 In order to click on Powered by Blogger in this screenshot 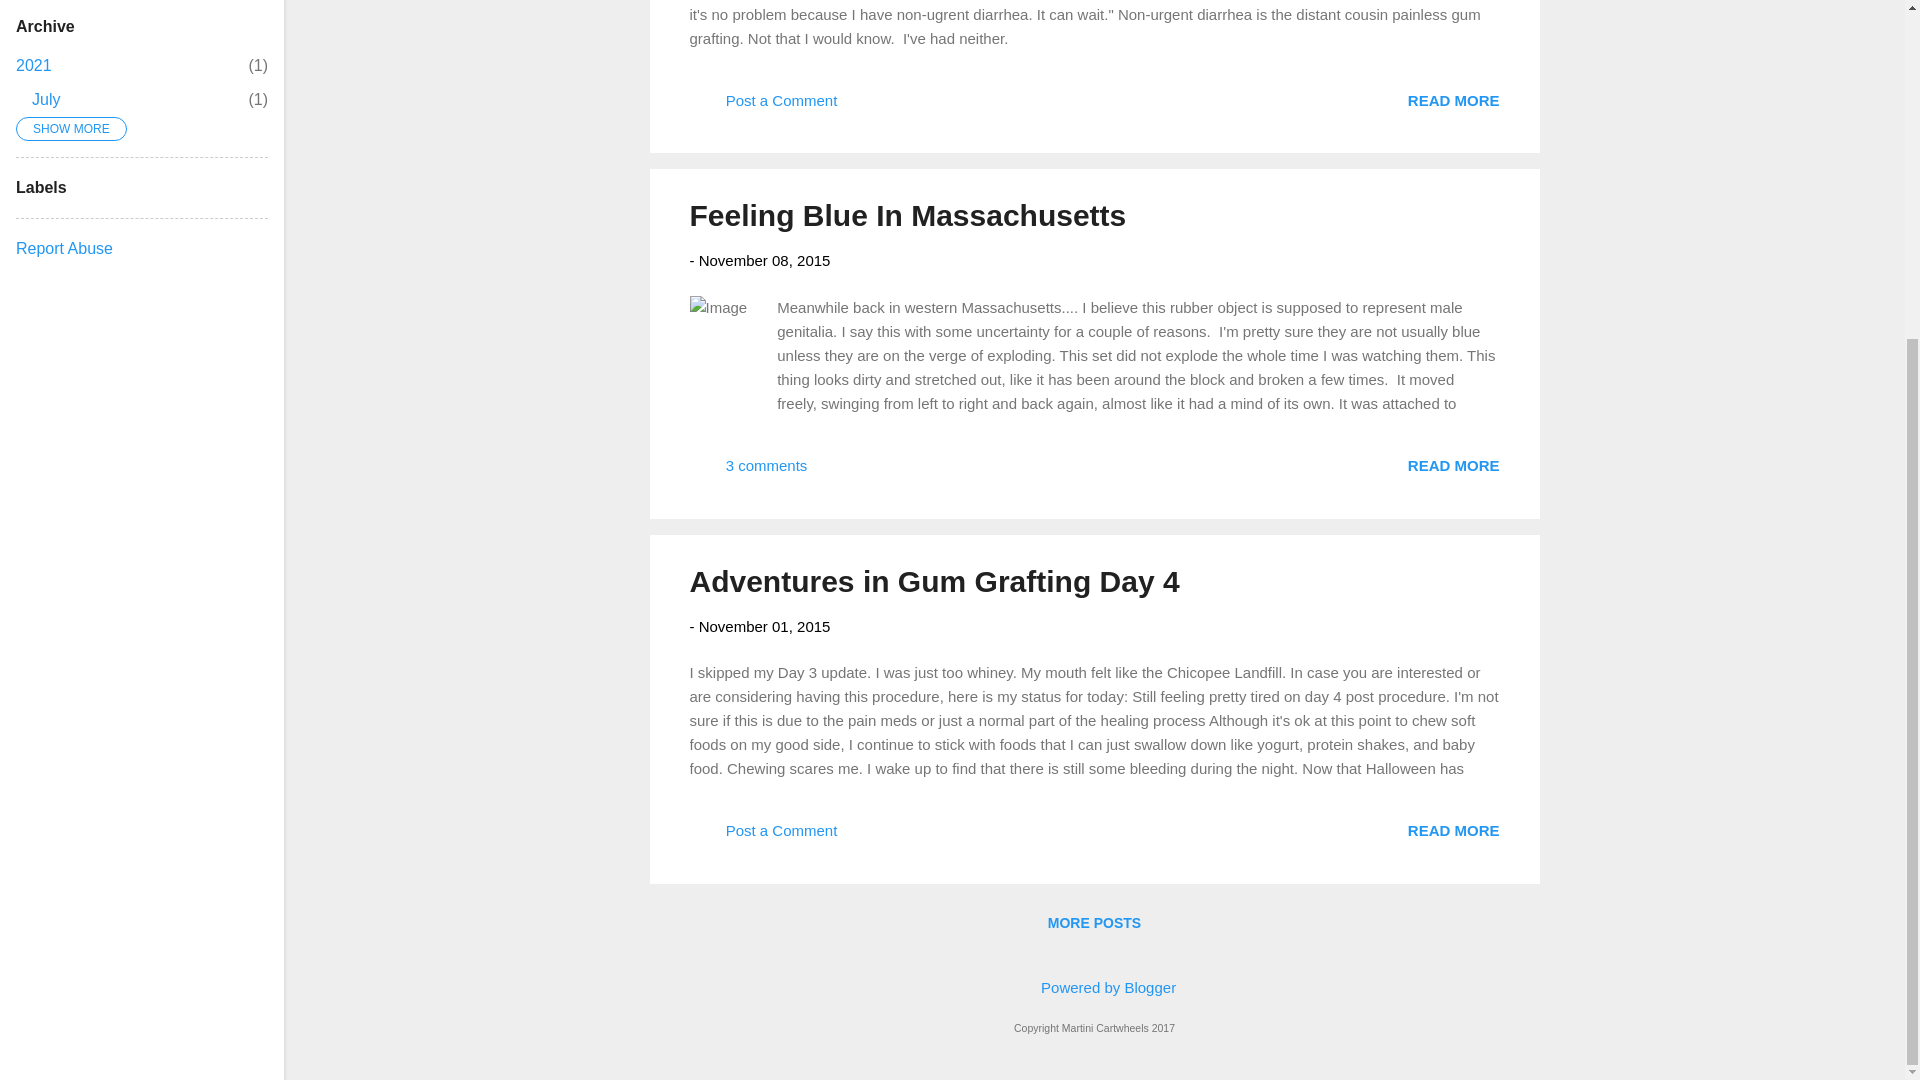, I will do `click(1453, 99)`.